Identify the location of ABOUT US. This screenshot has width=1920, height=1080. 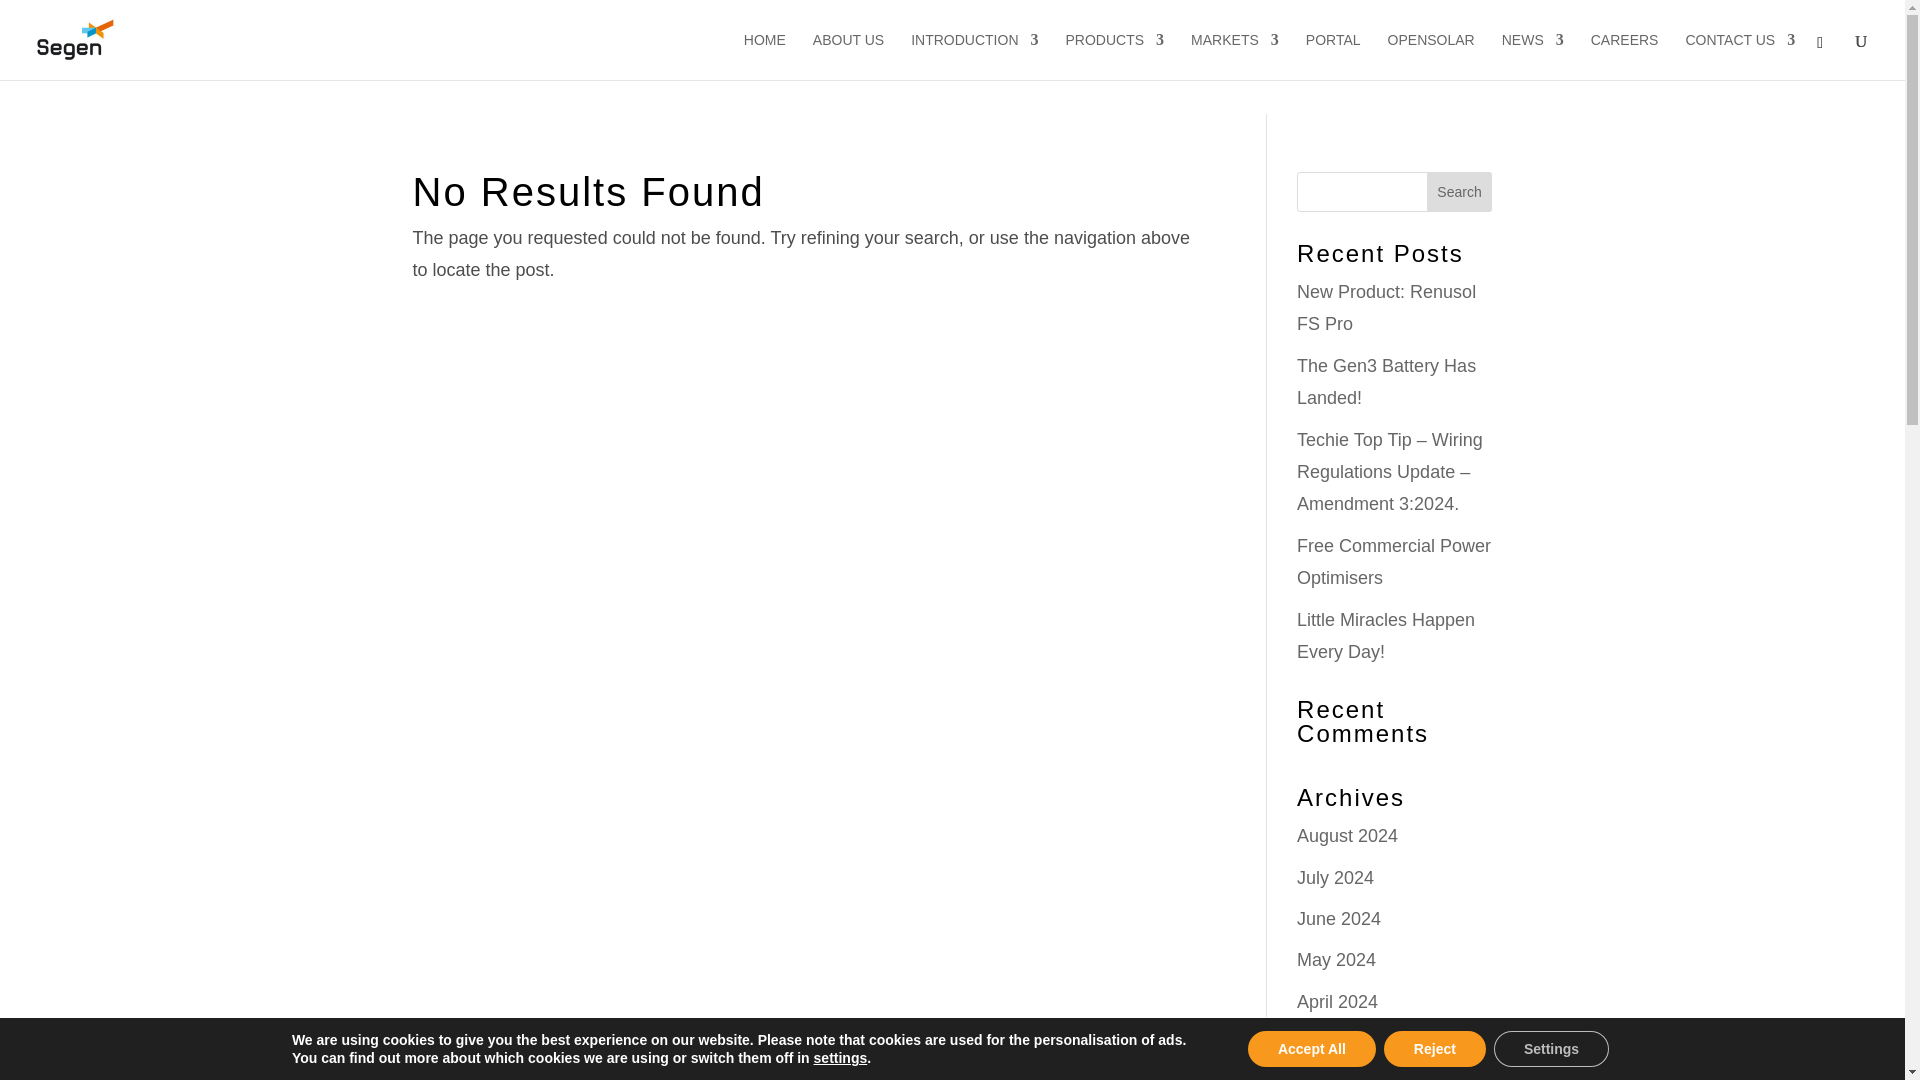
(848, 56).